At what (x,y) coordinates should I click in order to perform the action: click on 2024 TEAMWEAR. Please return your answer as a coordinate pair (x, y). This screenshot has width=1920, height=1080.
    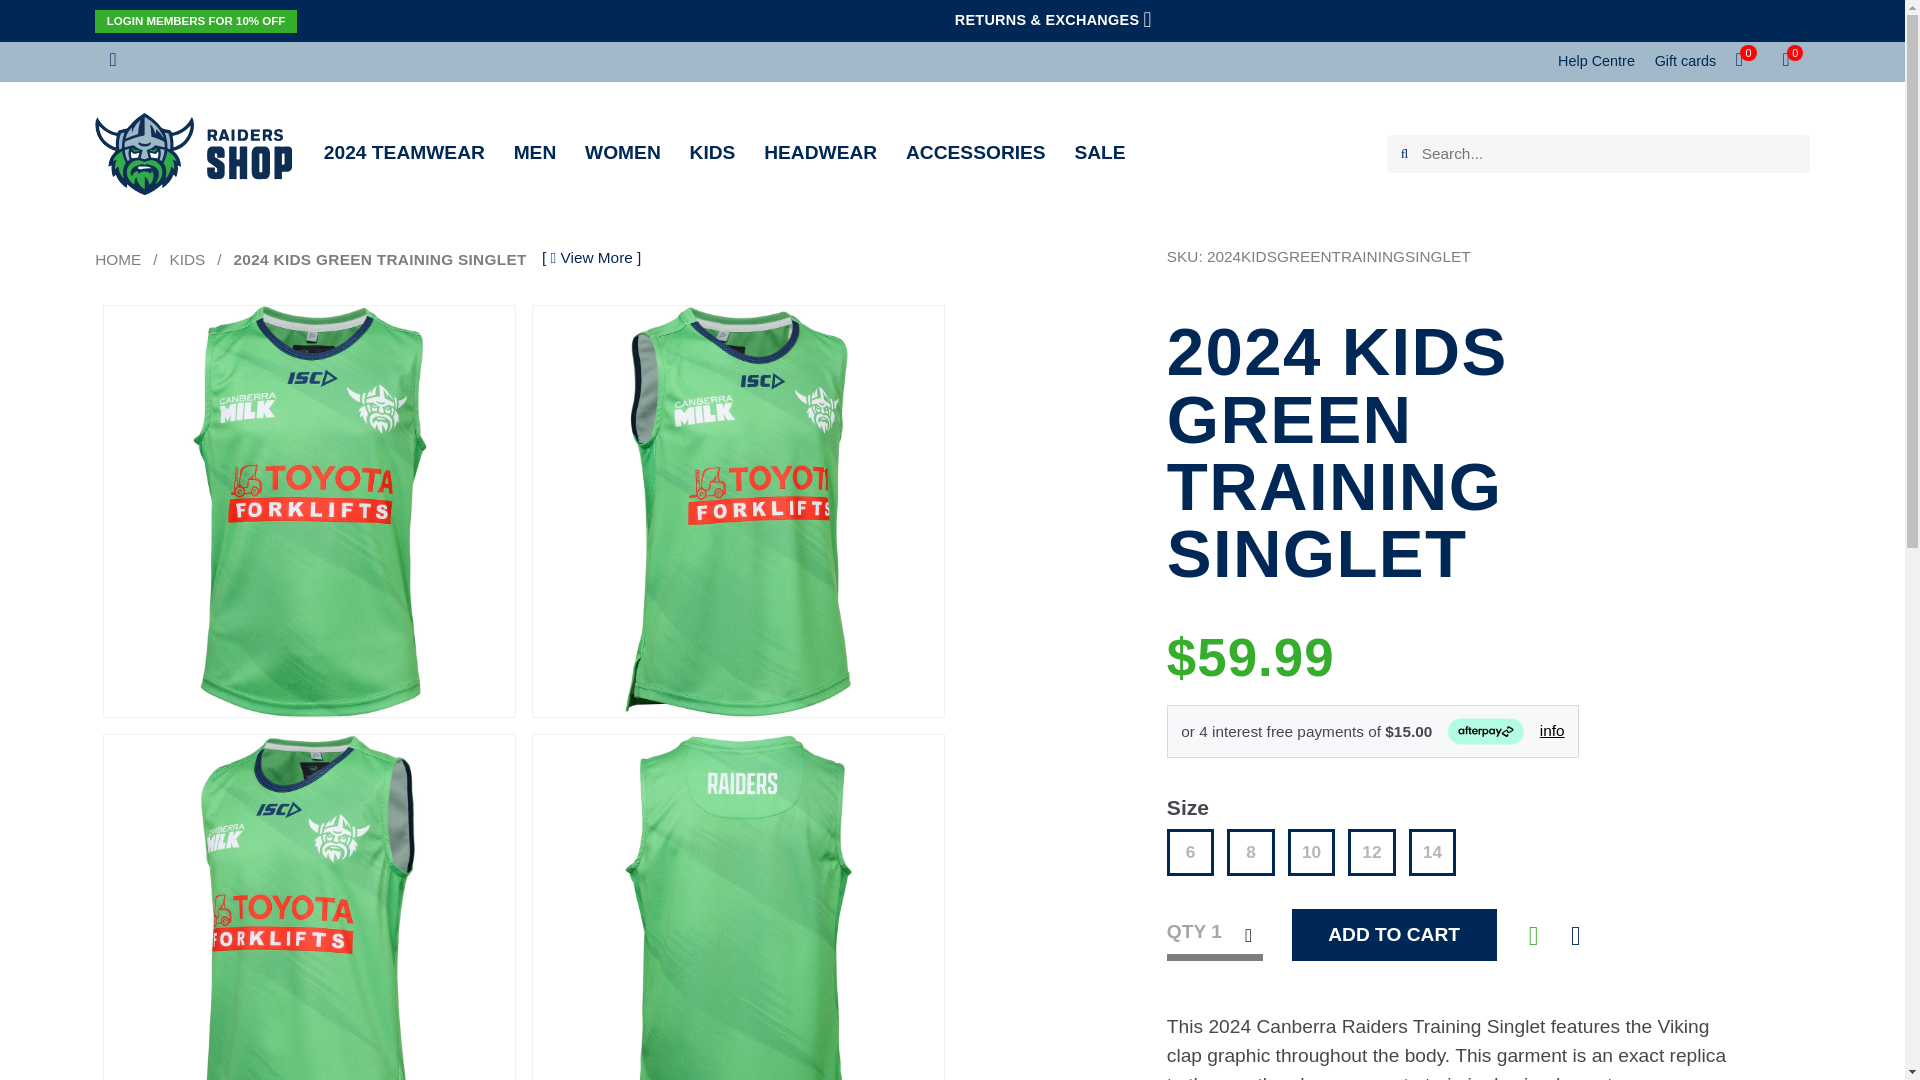
    Looking at the image, I should click on (404, 152).